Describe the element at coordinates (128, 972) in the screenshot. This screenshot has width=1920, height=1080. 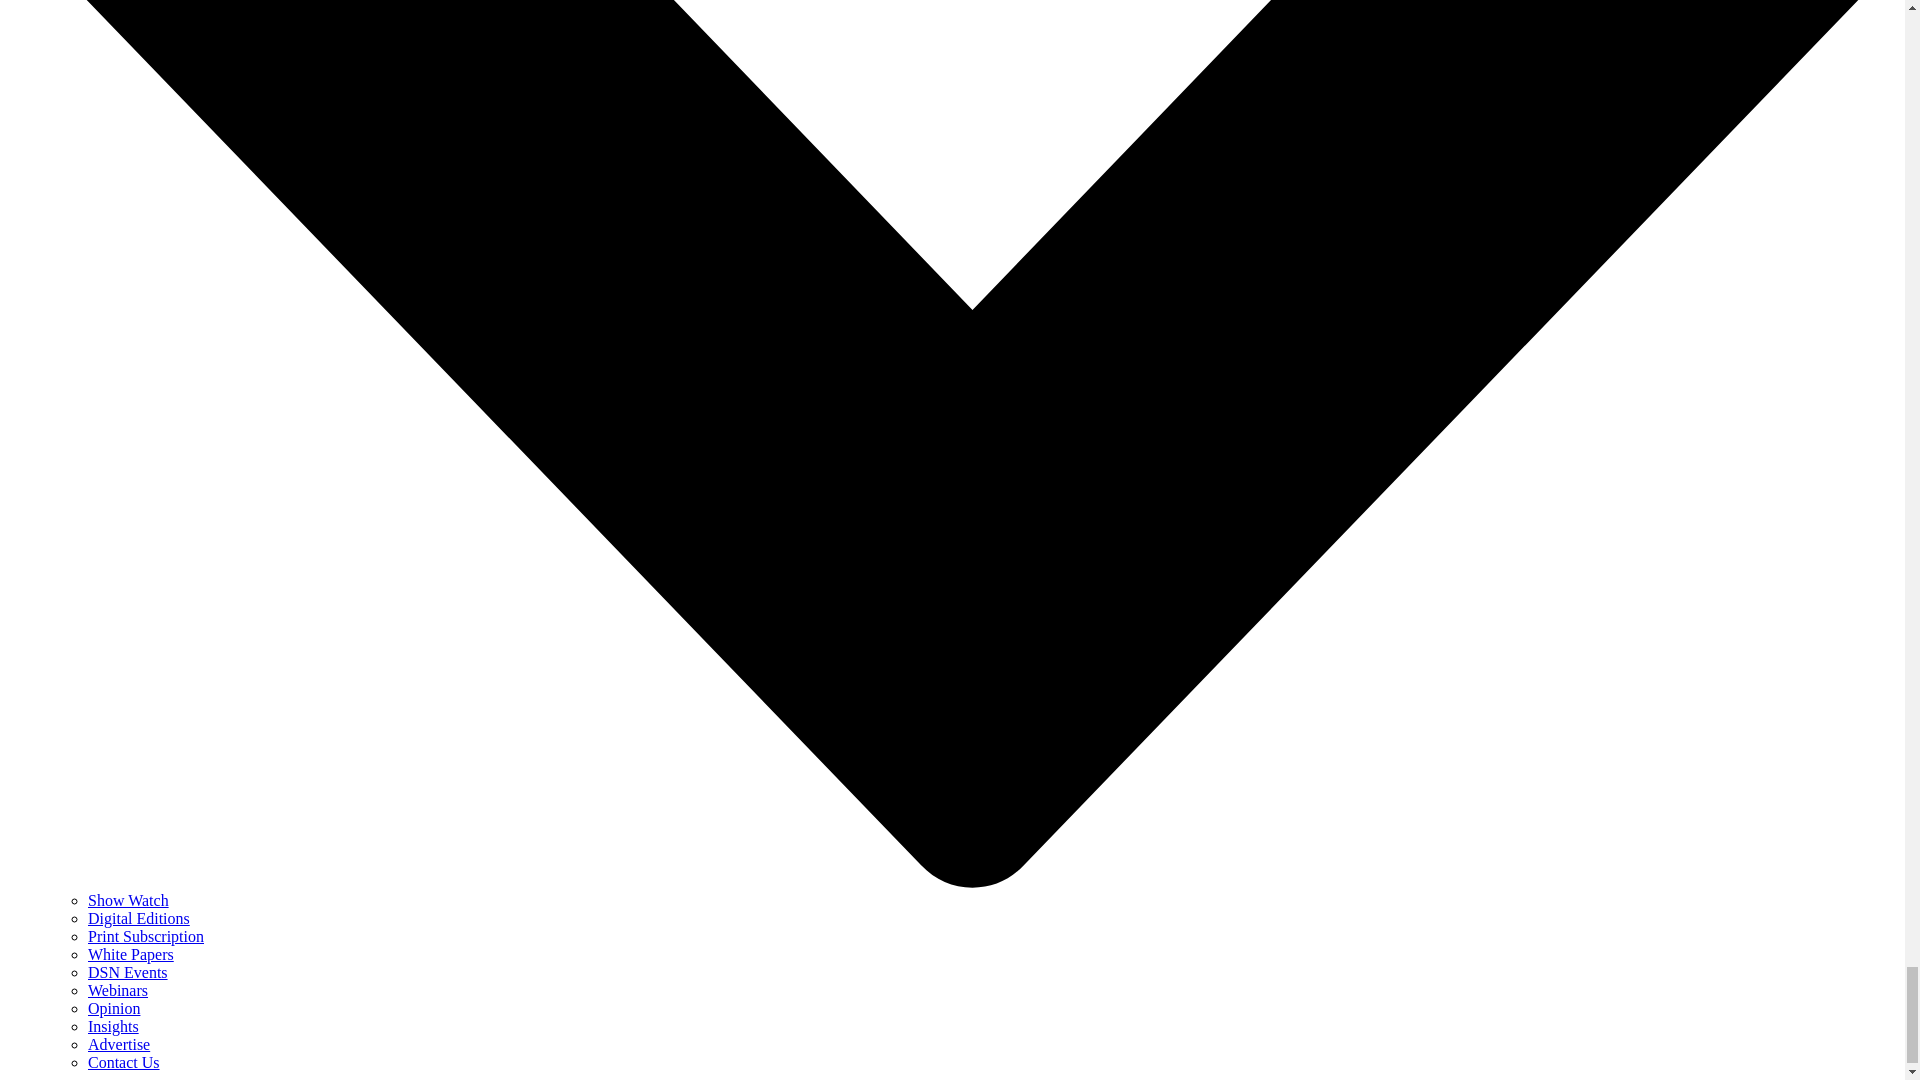
I see `DSN Events` at that location.